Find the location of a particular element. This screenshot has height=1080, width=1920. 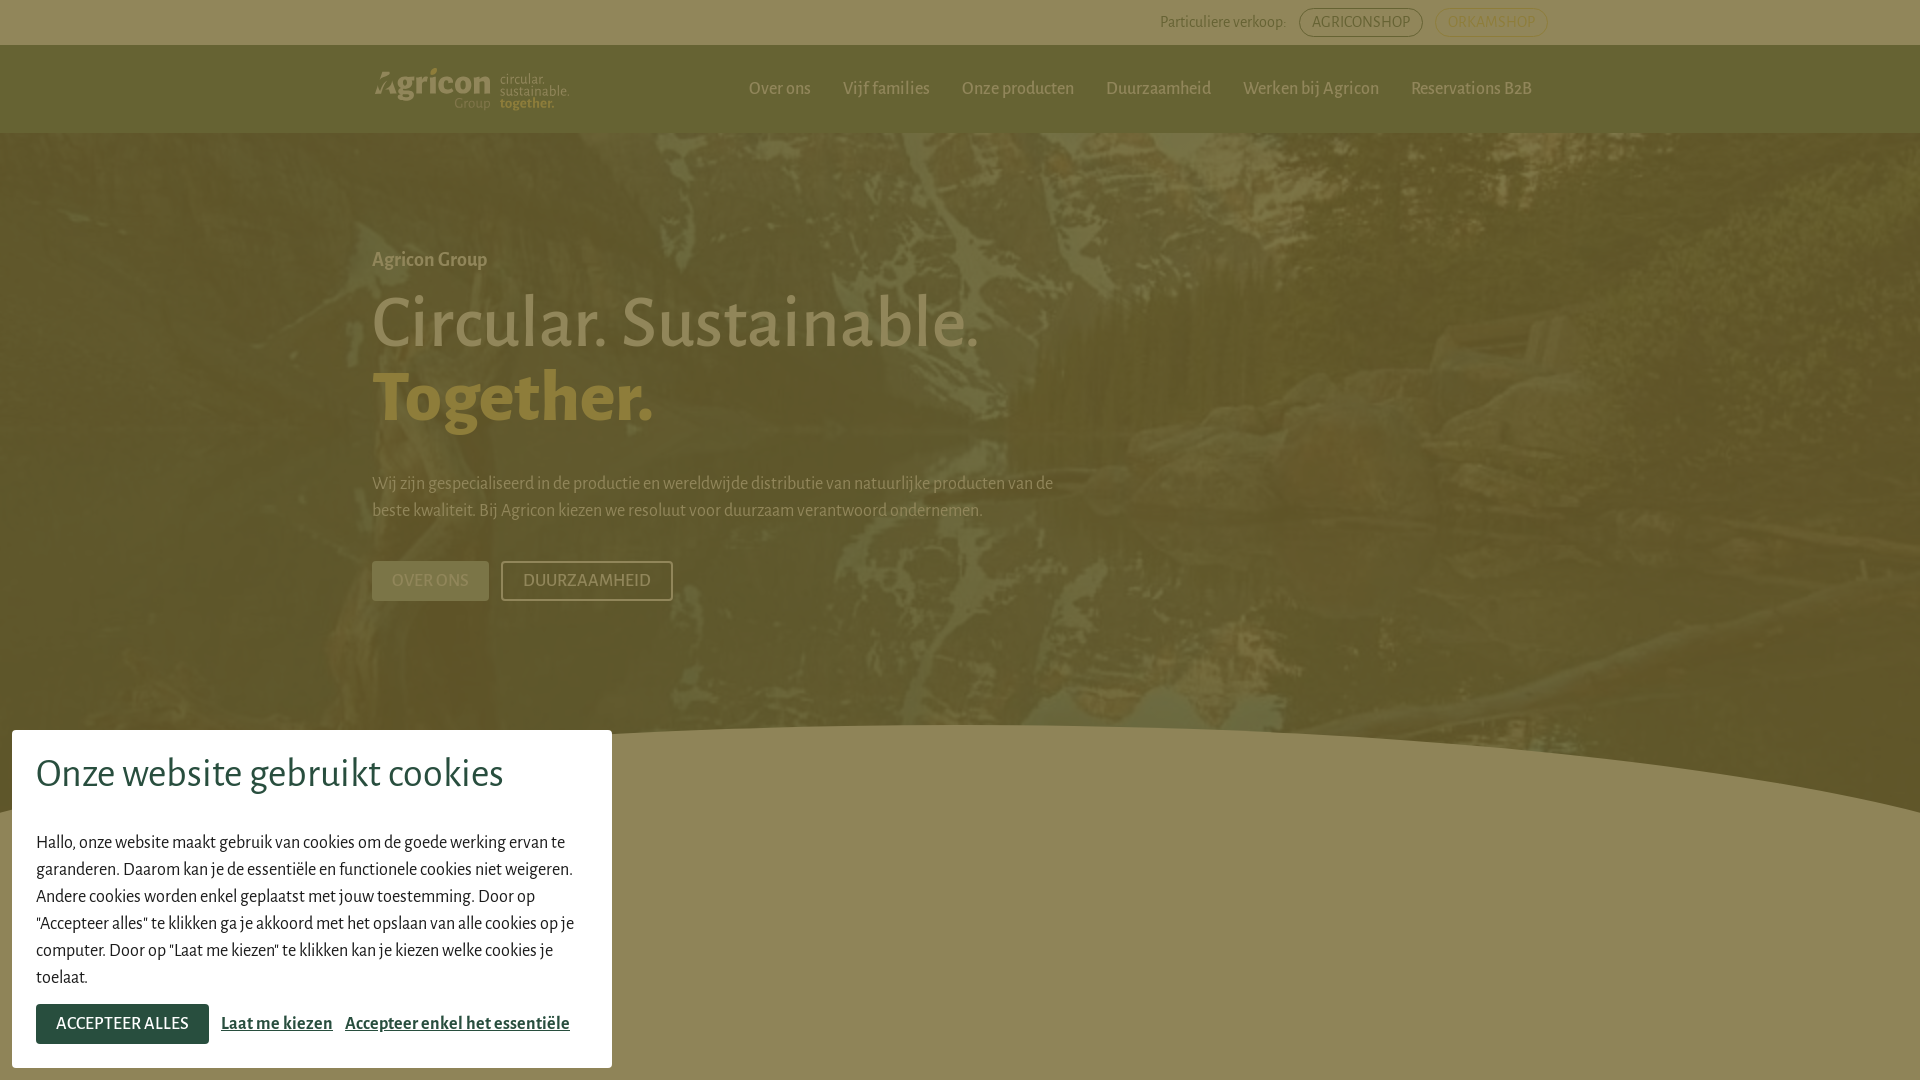

Duurzaamheid is located at coordinates (1158, 89).